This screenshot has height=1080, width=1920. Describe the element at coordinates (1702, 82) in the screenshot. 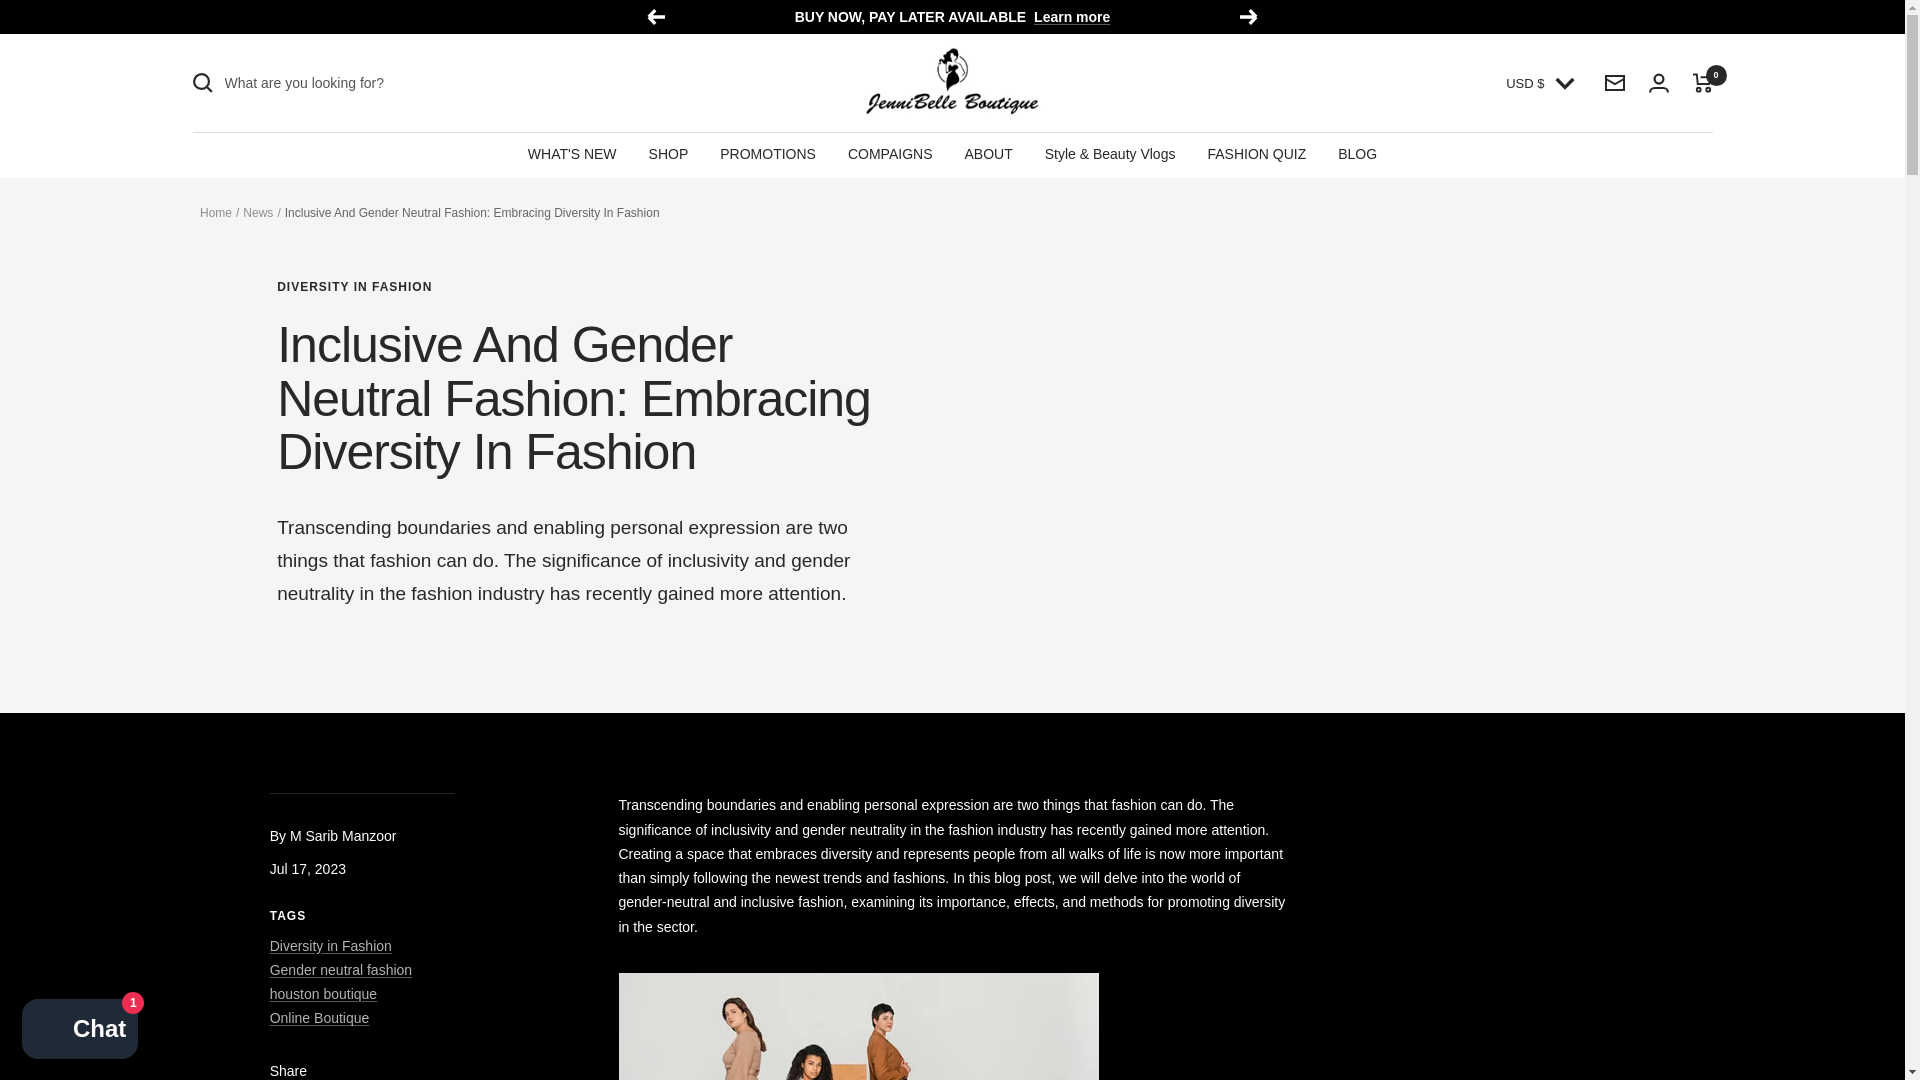

I see `0` at that location.